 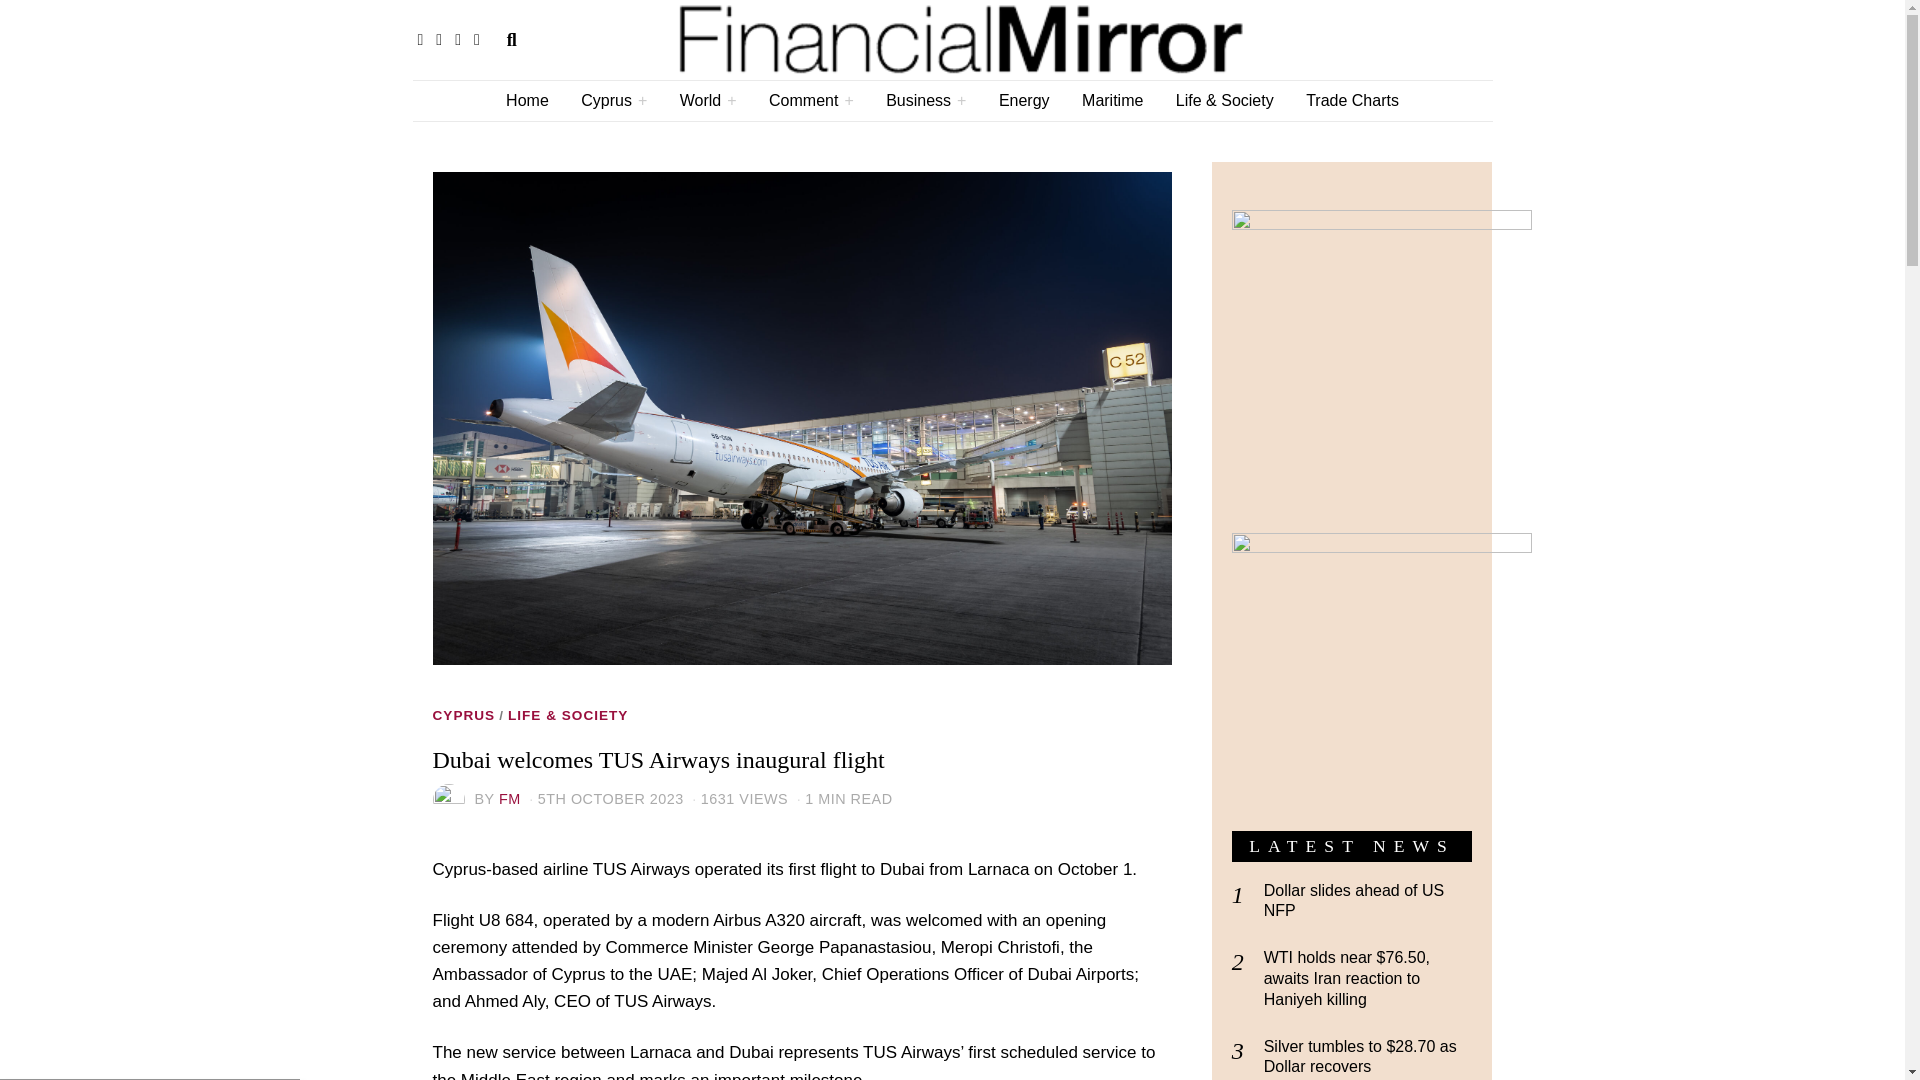 I want to click on Energy, so click(x=1024, y=100).